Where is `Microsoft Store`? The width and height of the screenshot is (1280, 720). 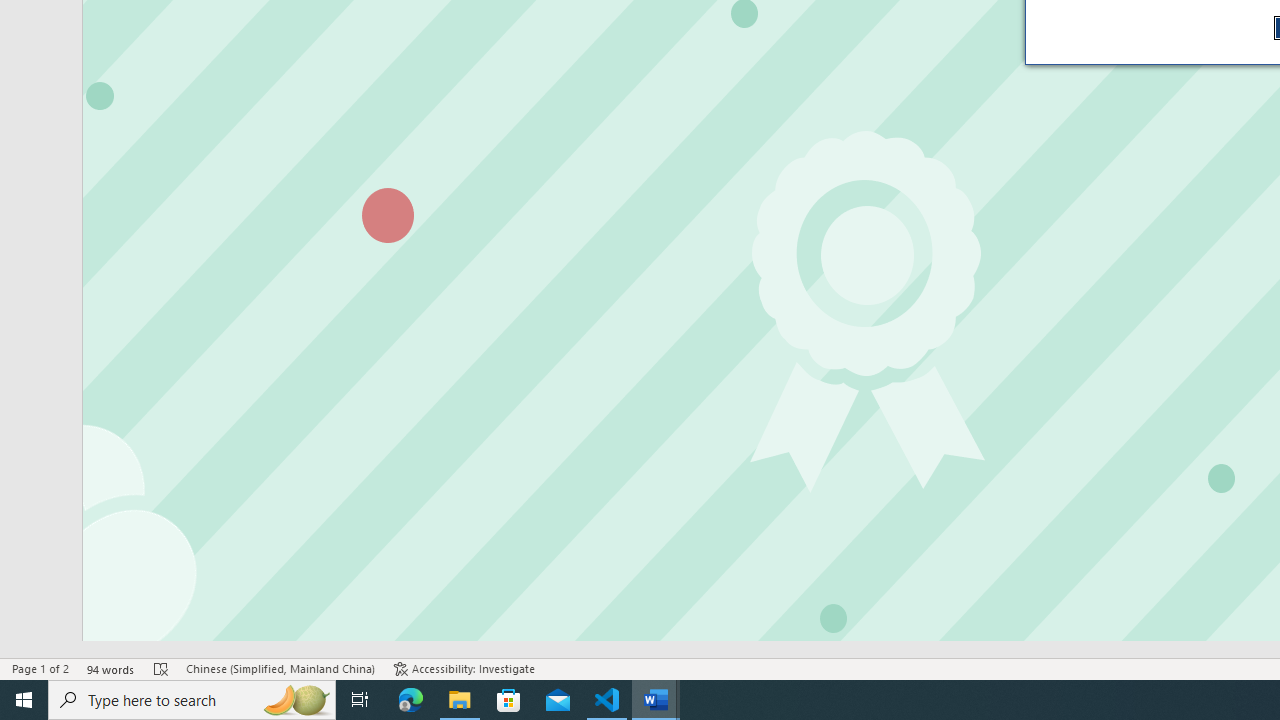 Microsoft Store is located at coordinates (509, 700).